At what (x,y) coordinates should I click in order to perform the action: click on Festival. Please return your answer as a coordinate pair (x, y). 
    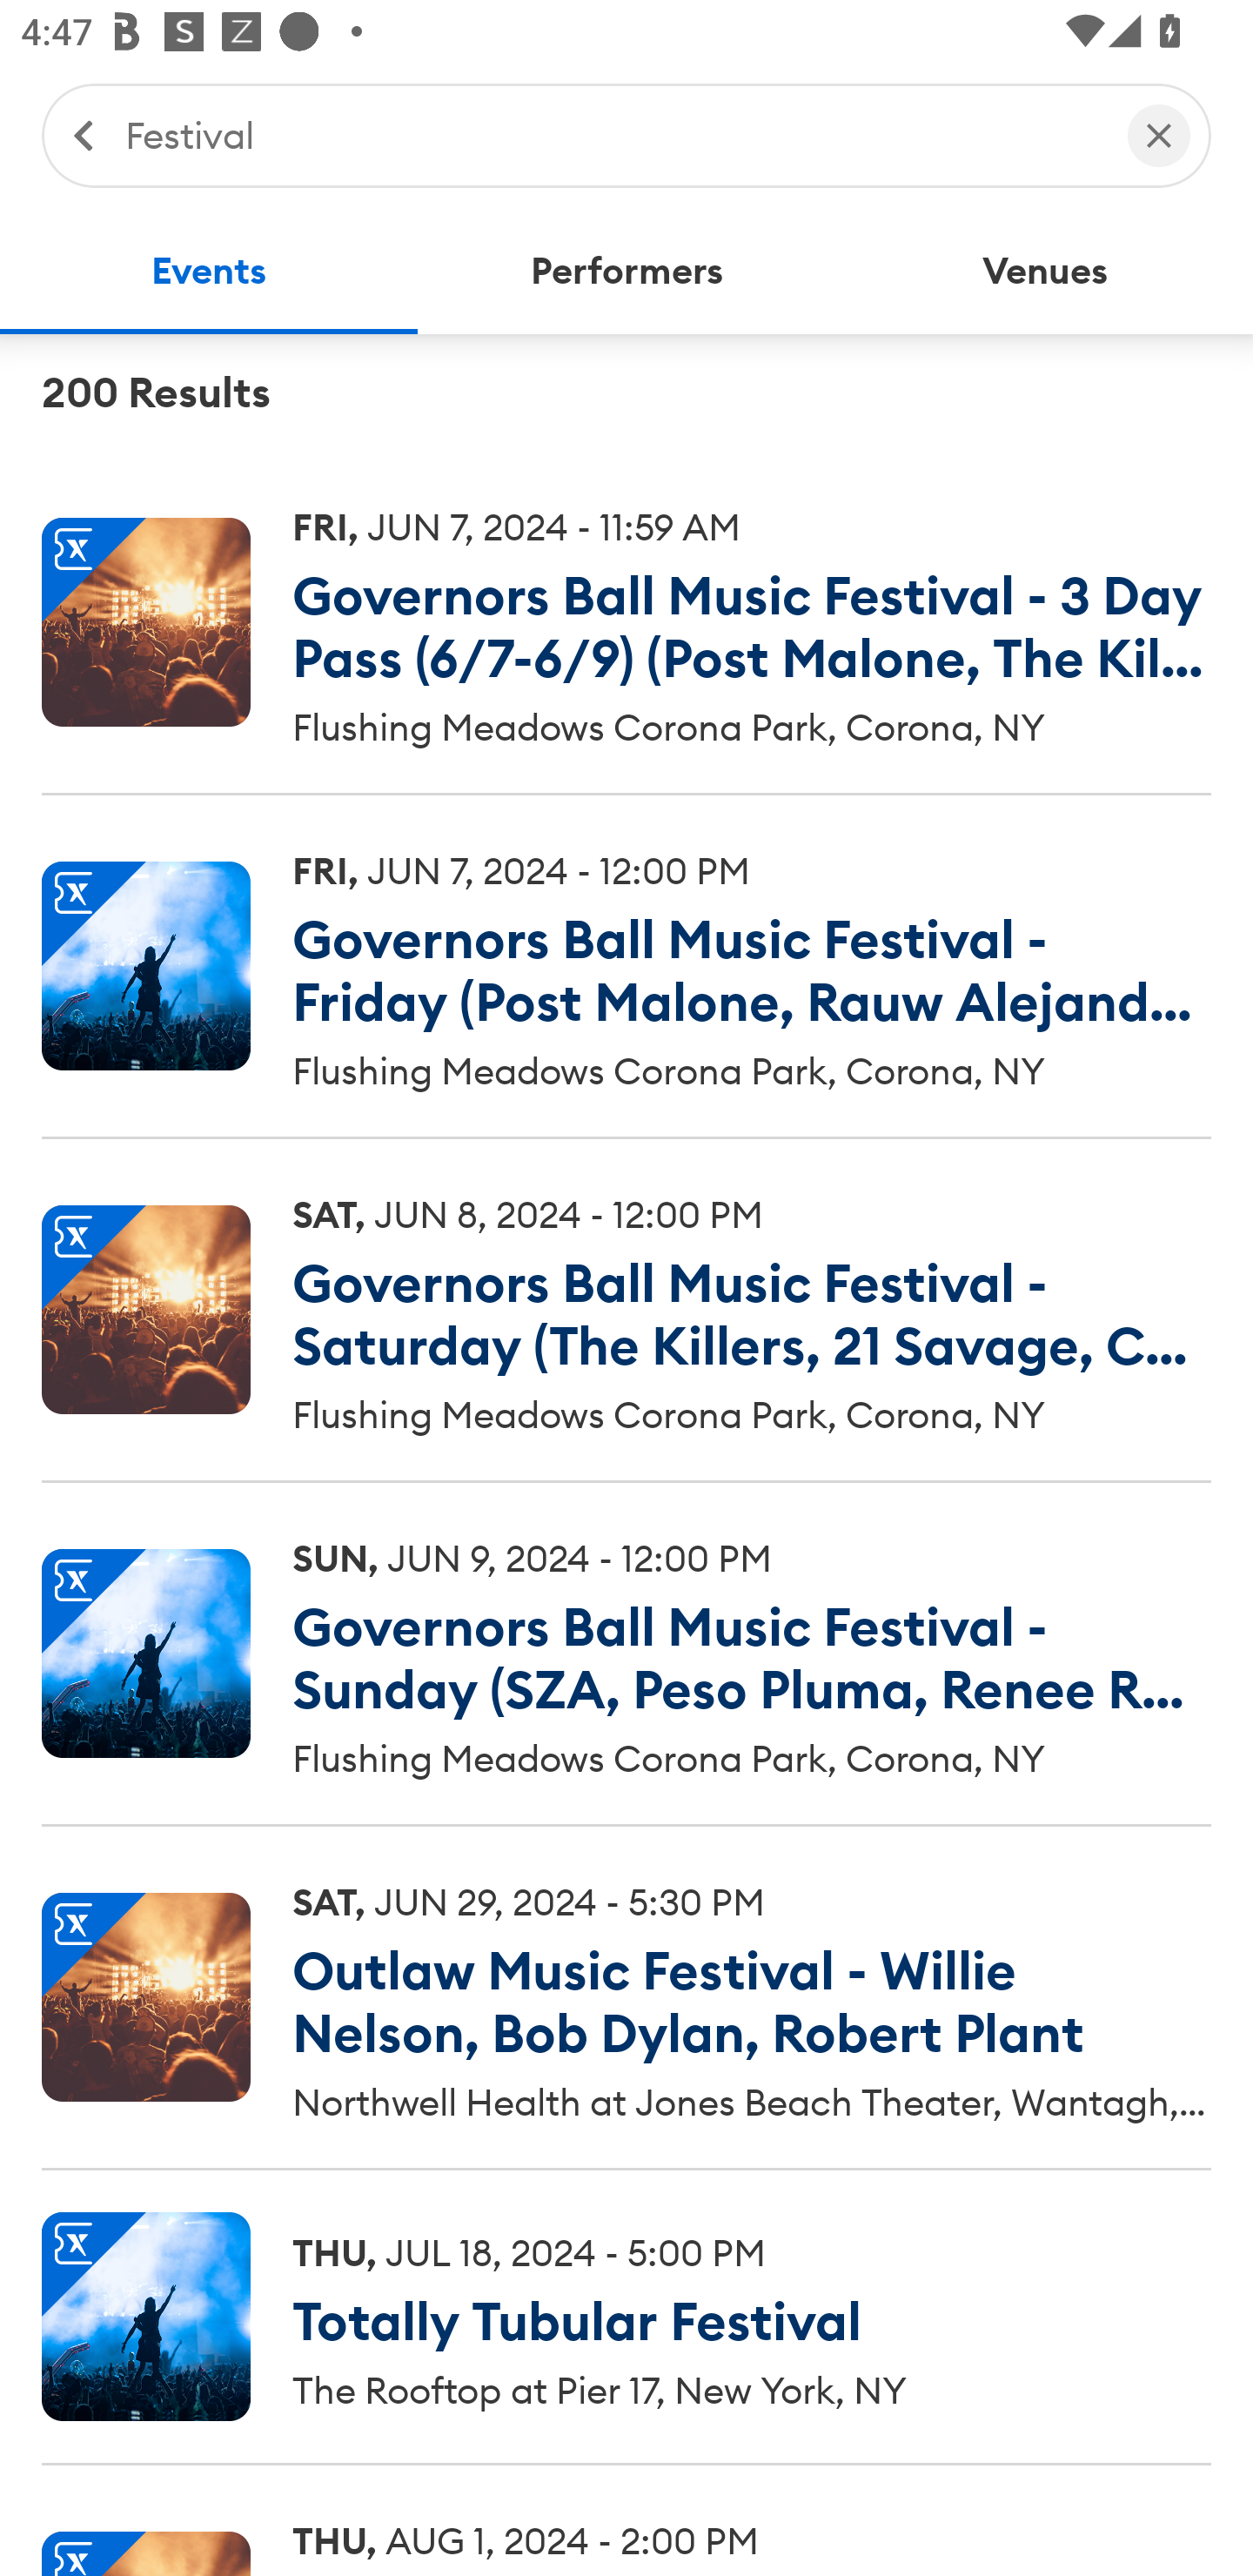
    Looking at the image, I should click on (611, 134).